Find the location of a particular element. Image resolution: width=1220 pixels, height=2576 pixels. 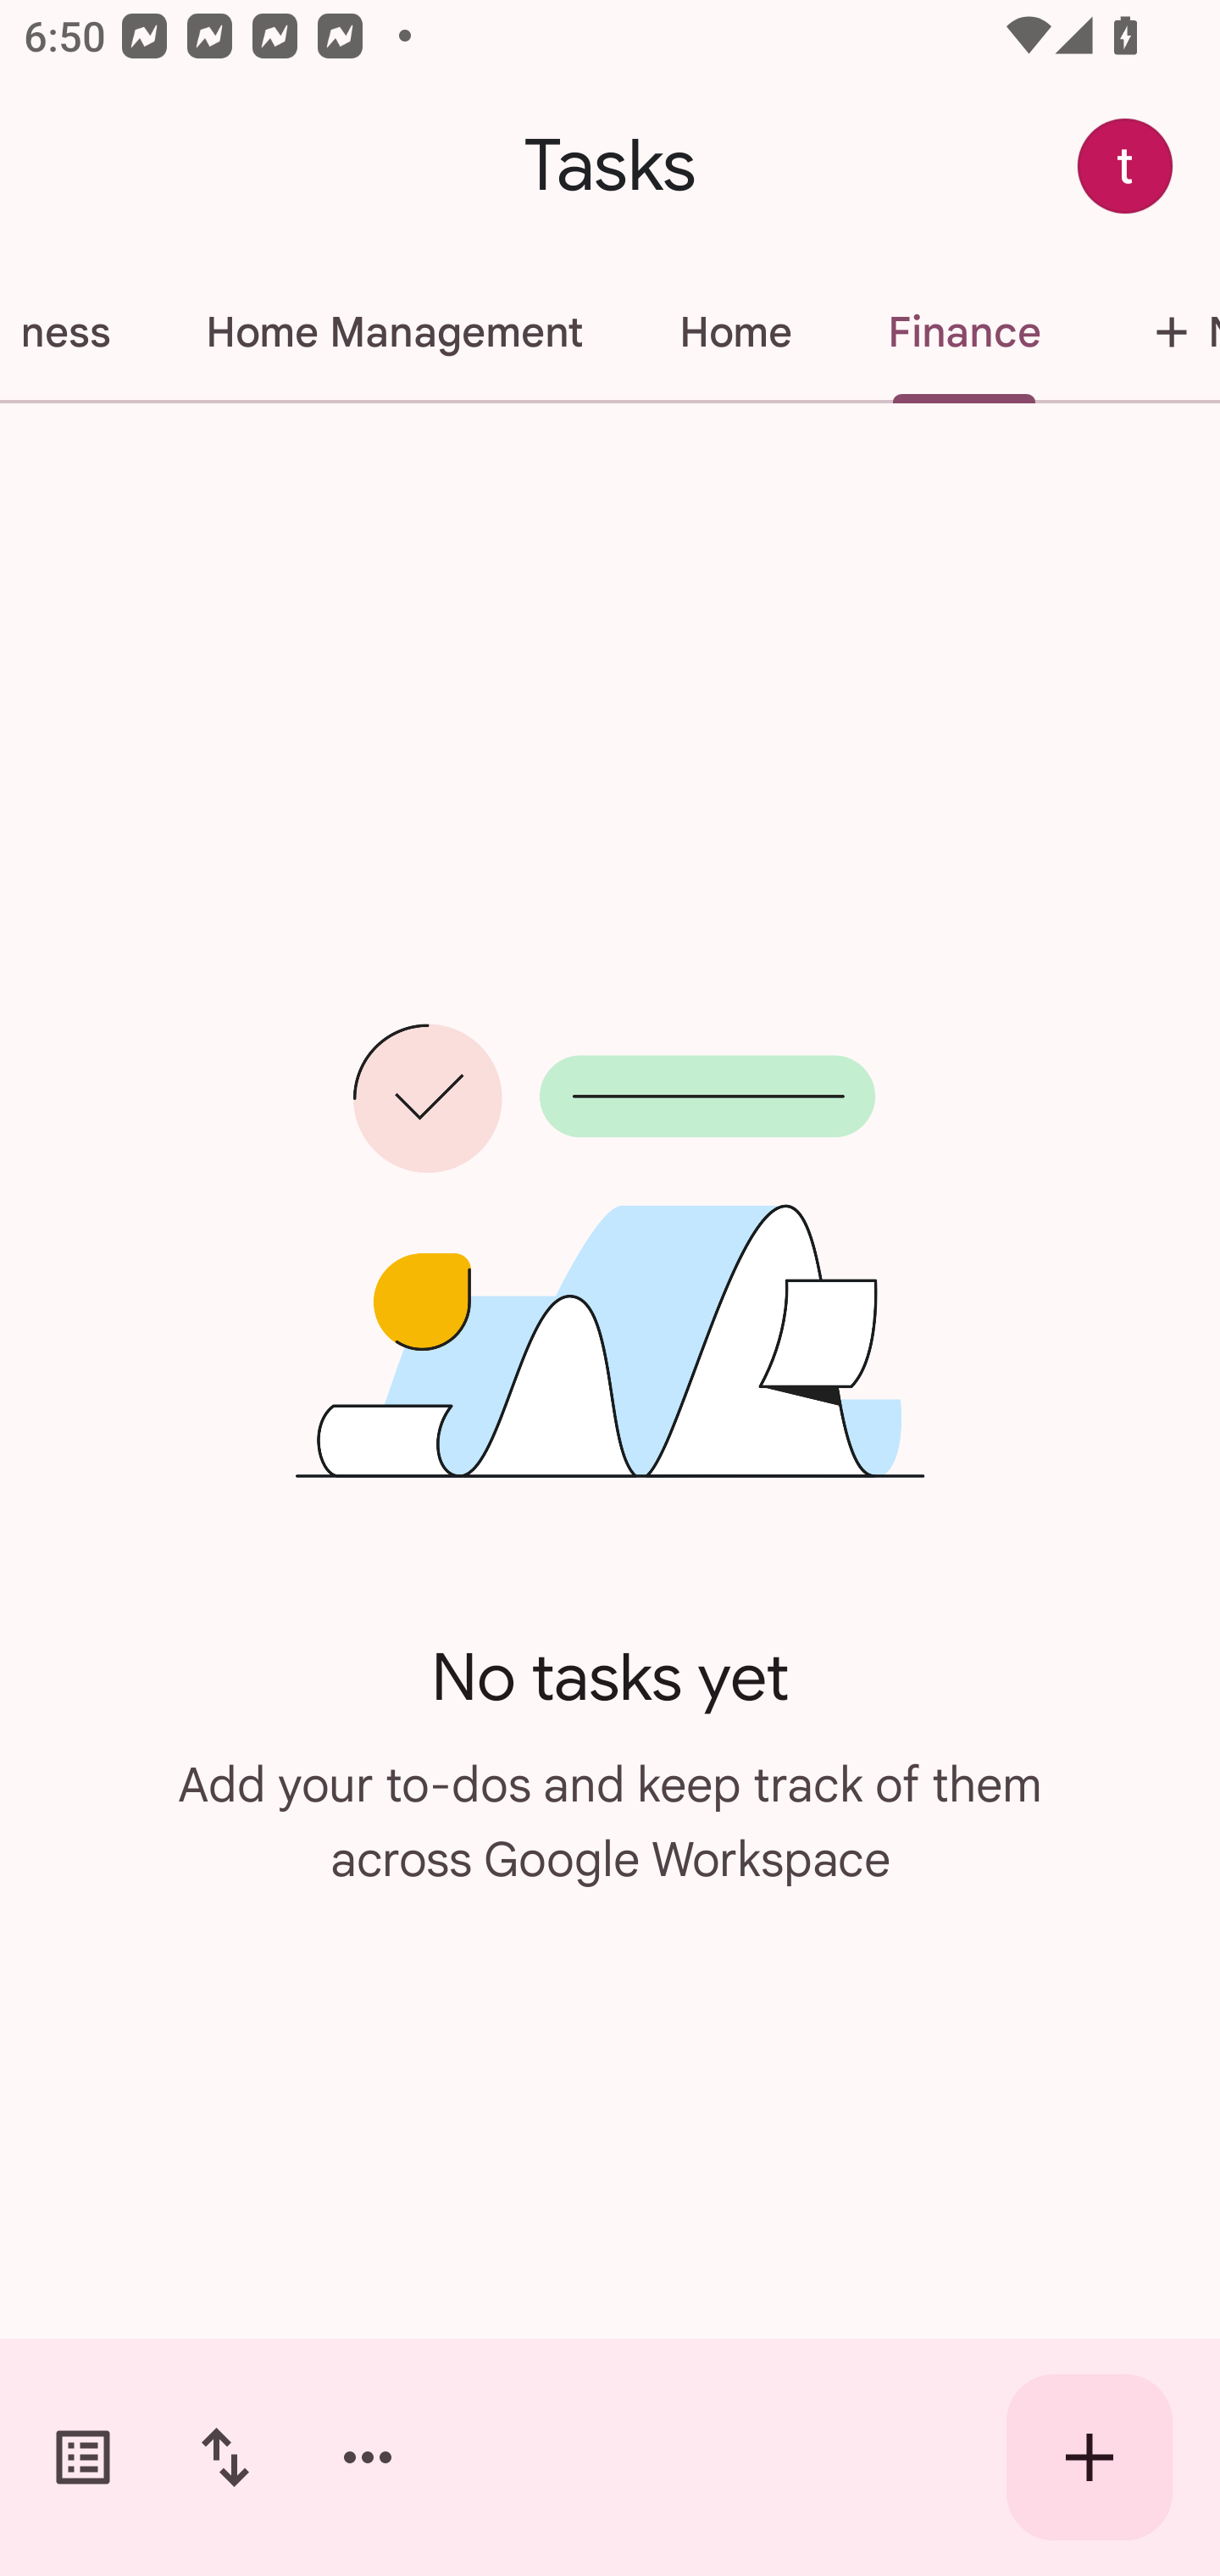

Create new task is located at coordinates (1090, 2457).